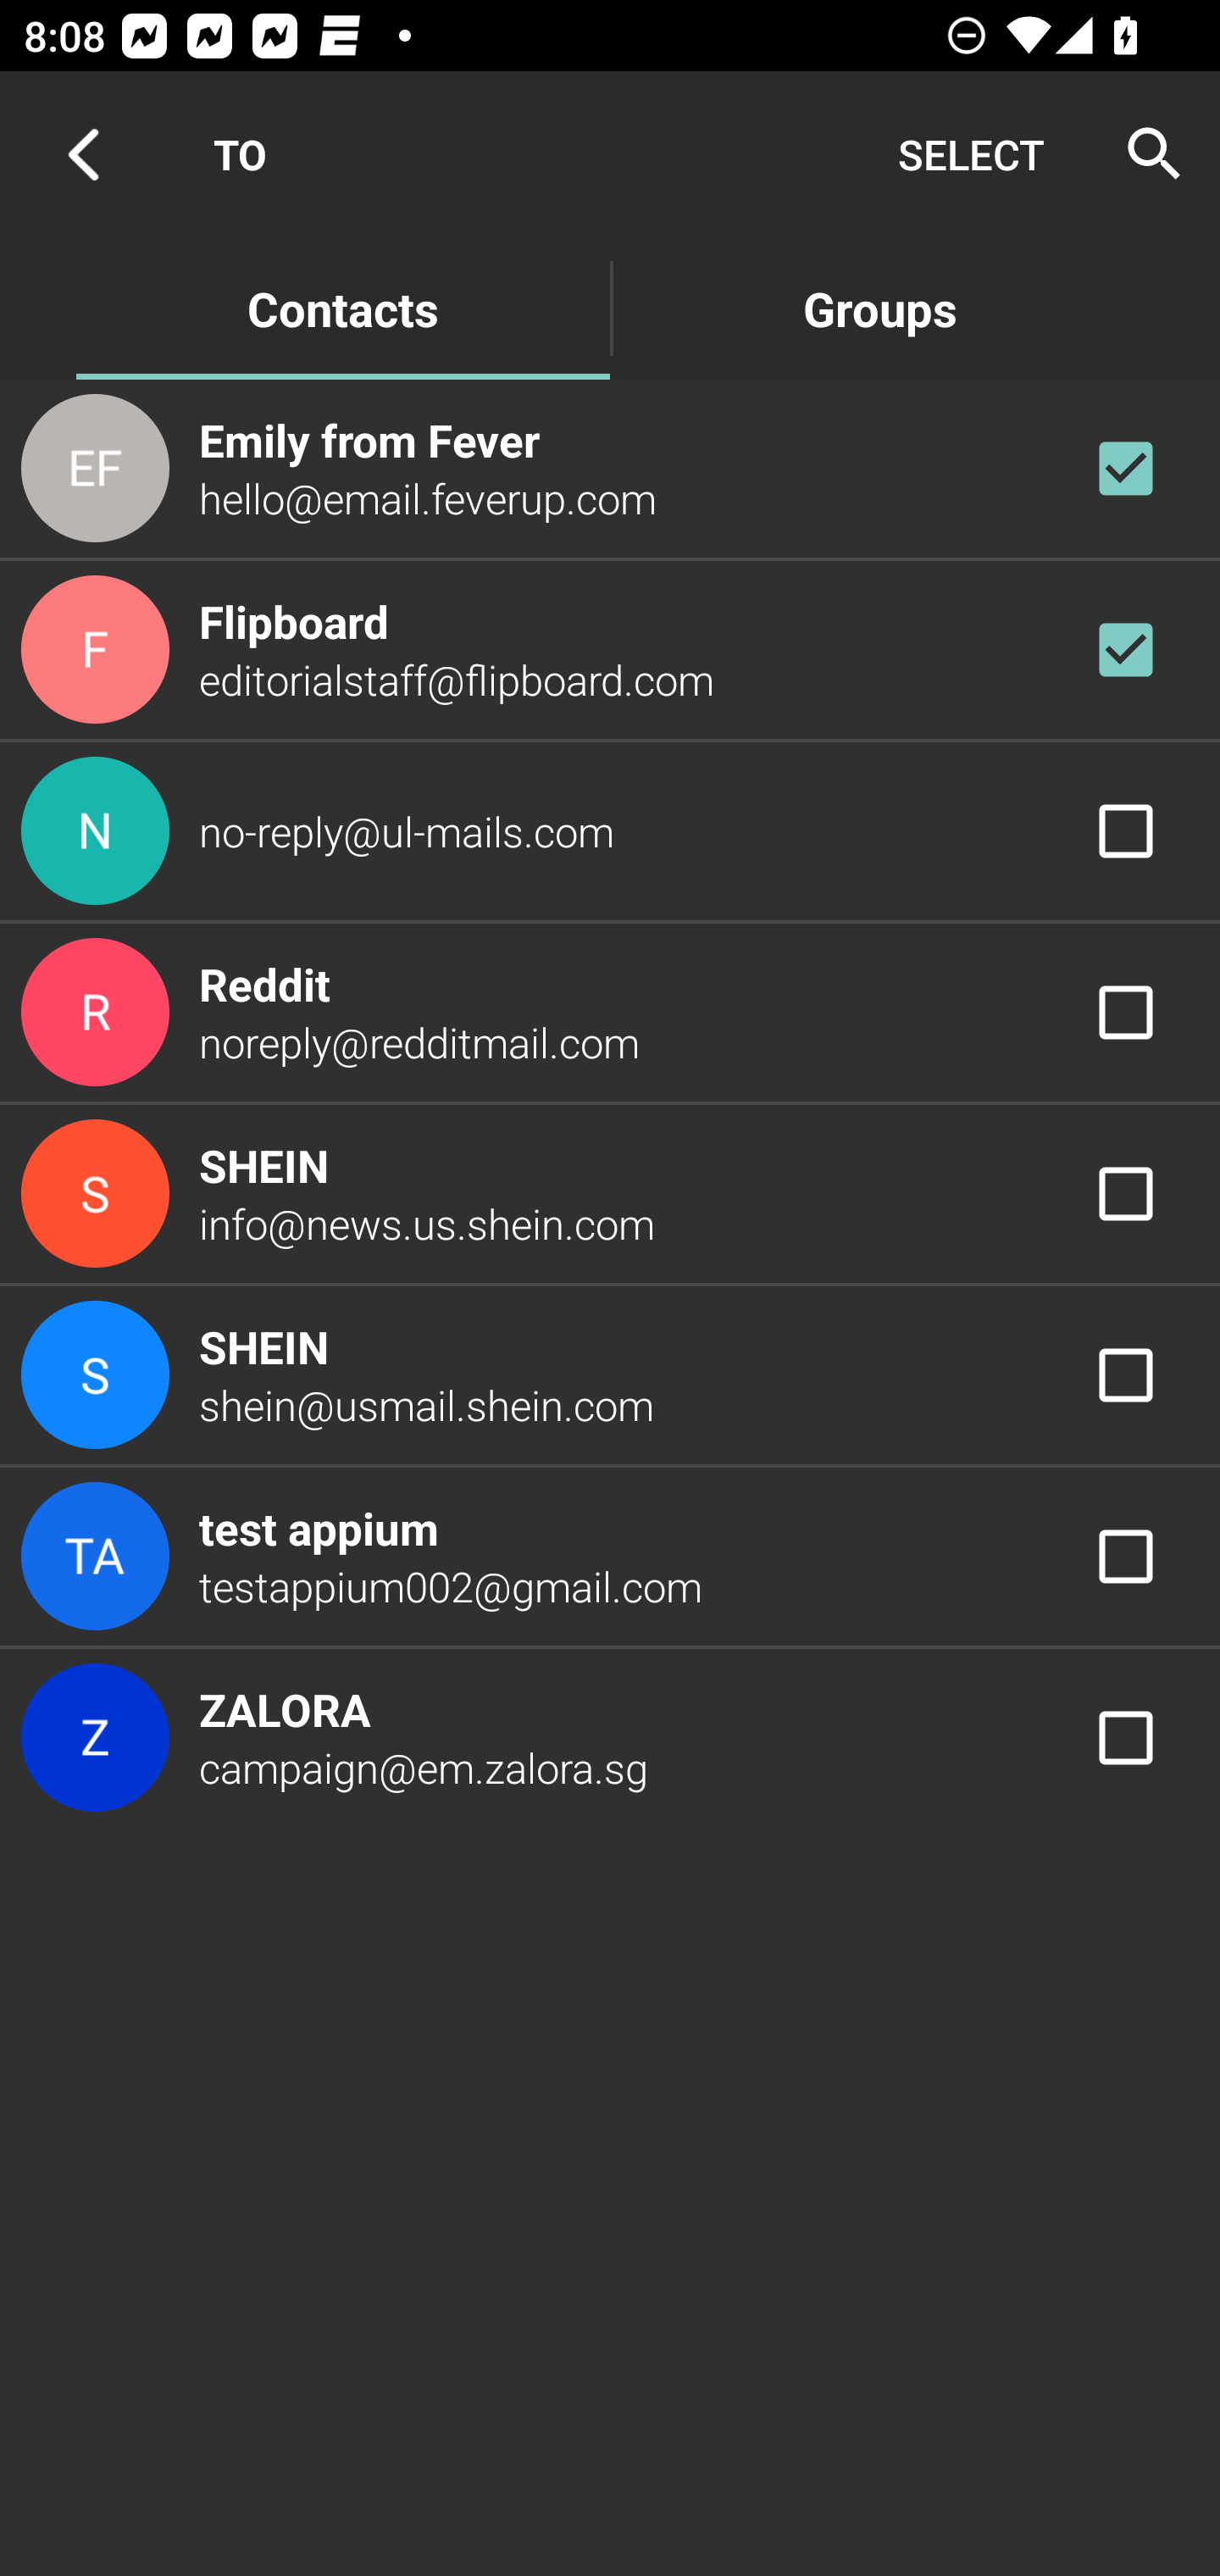 Image resolution: width=1220 pixels, height=2576 pixels. I want to click on Flipboard editorialstaff@flipboard.com, so click(610, 650).